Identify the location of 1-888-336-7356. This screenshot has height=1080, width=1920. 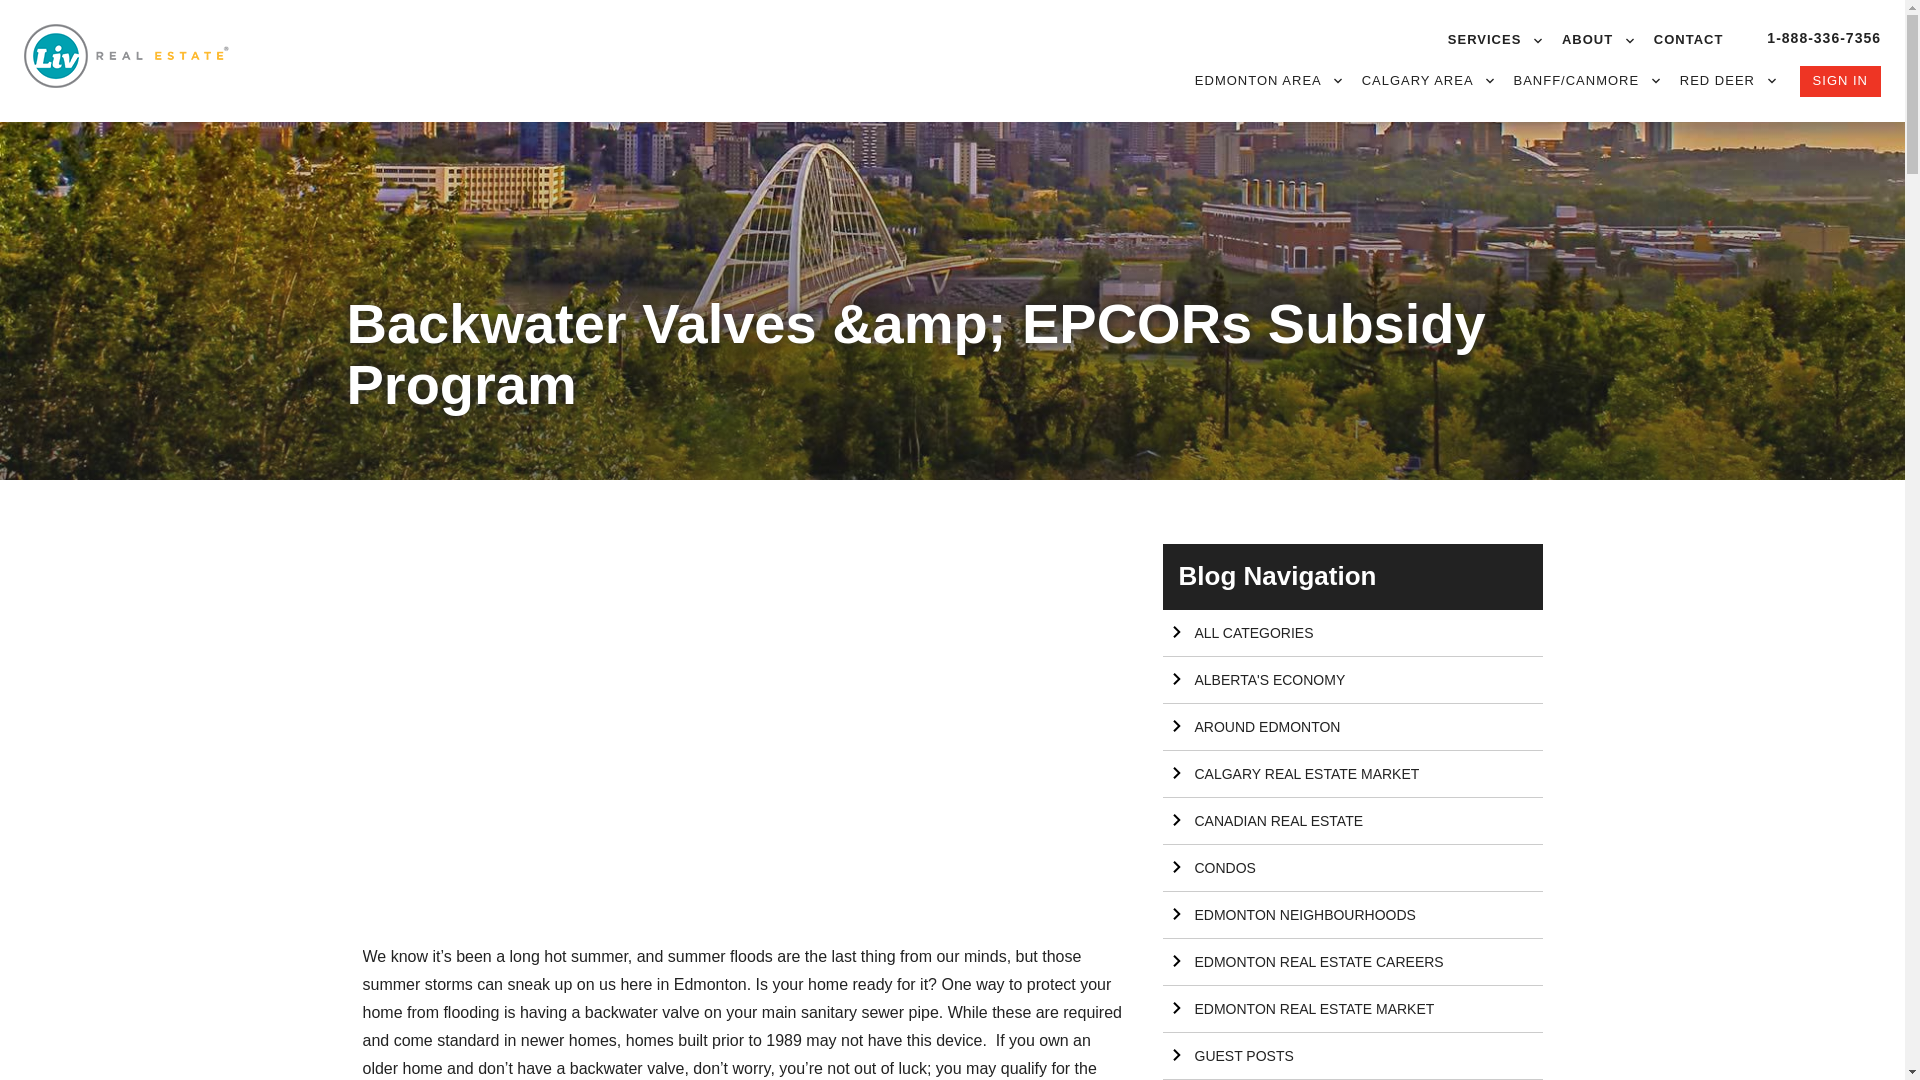
(1824, 38).